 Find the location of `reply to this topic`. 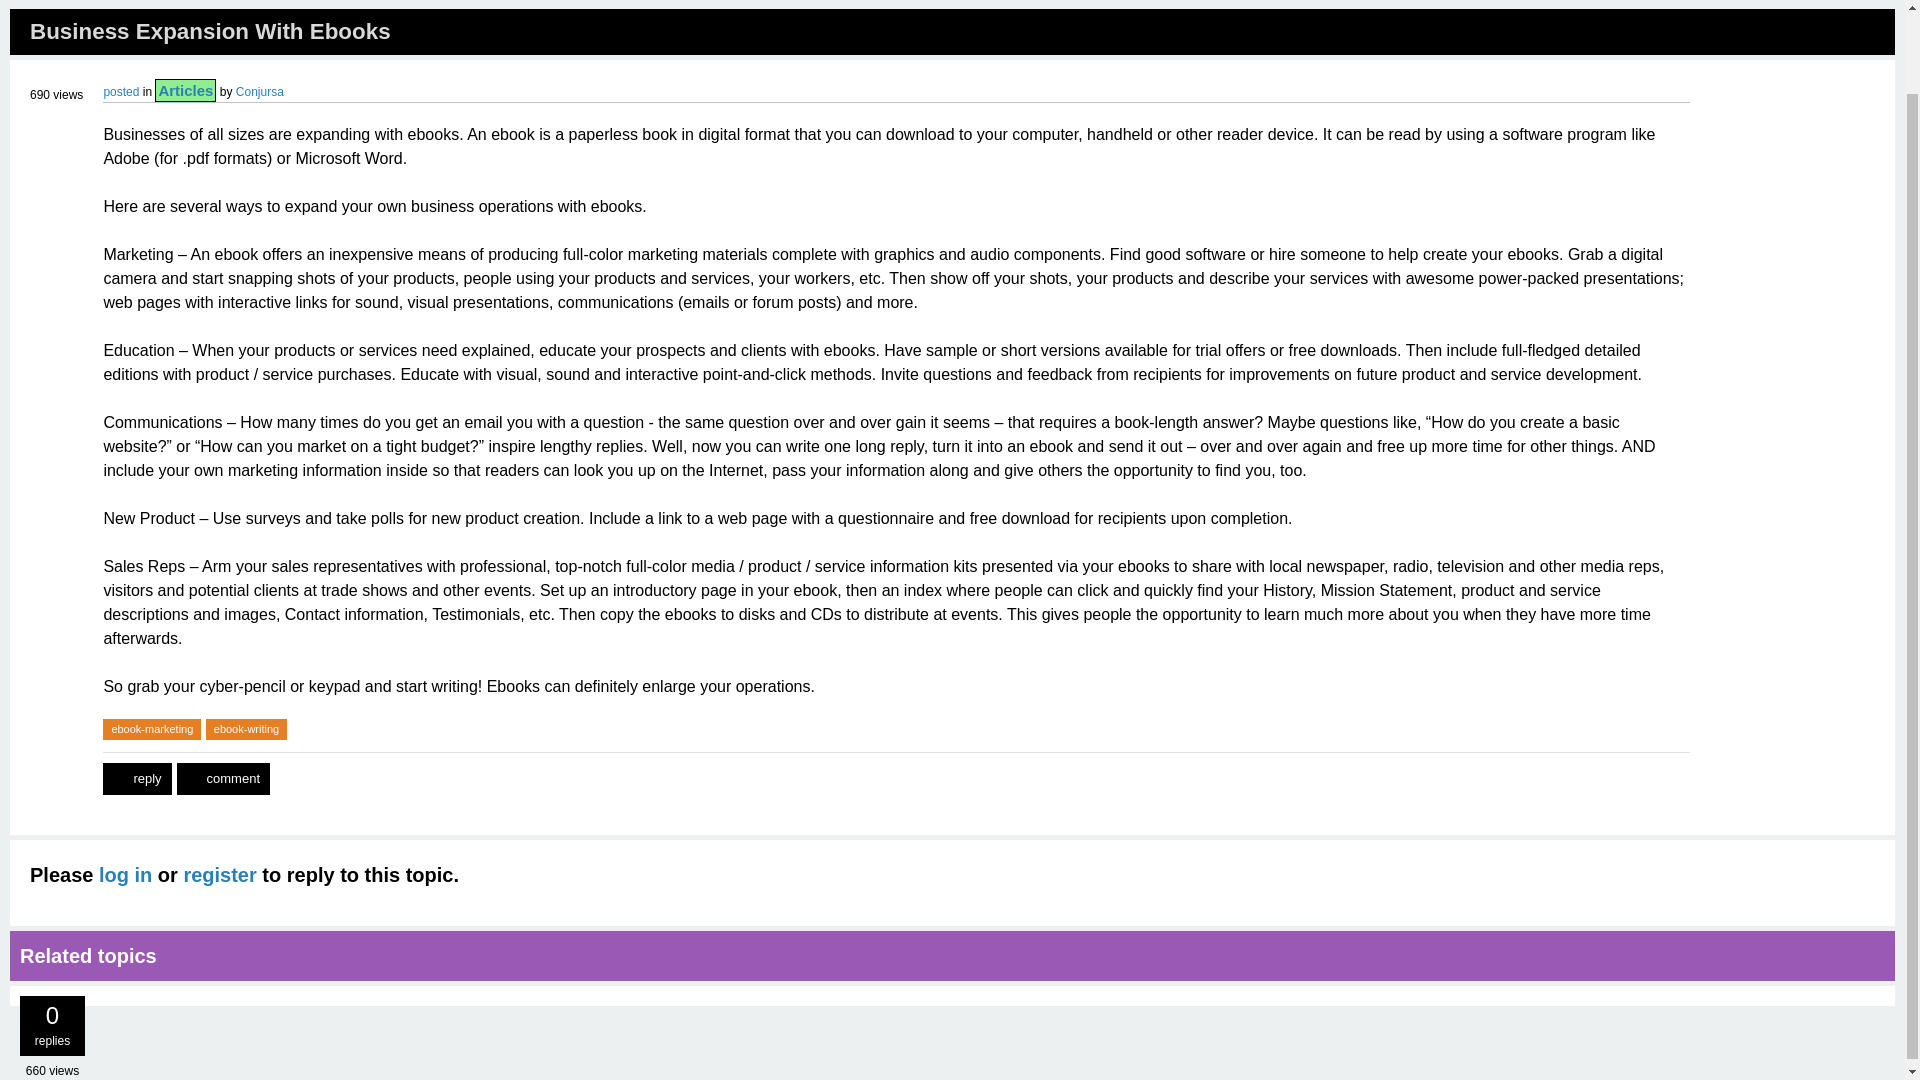

reply to this topic is located at coordinates (136, 778).